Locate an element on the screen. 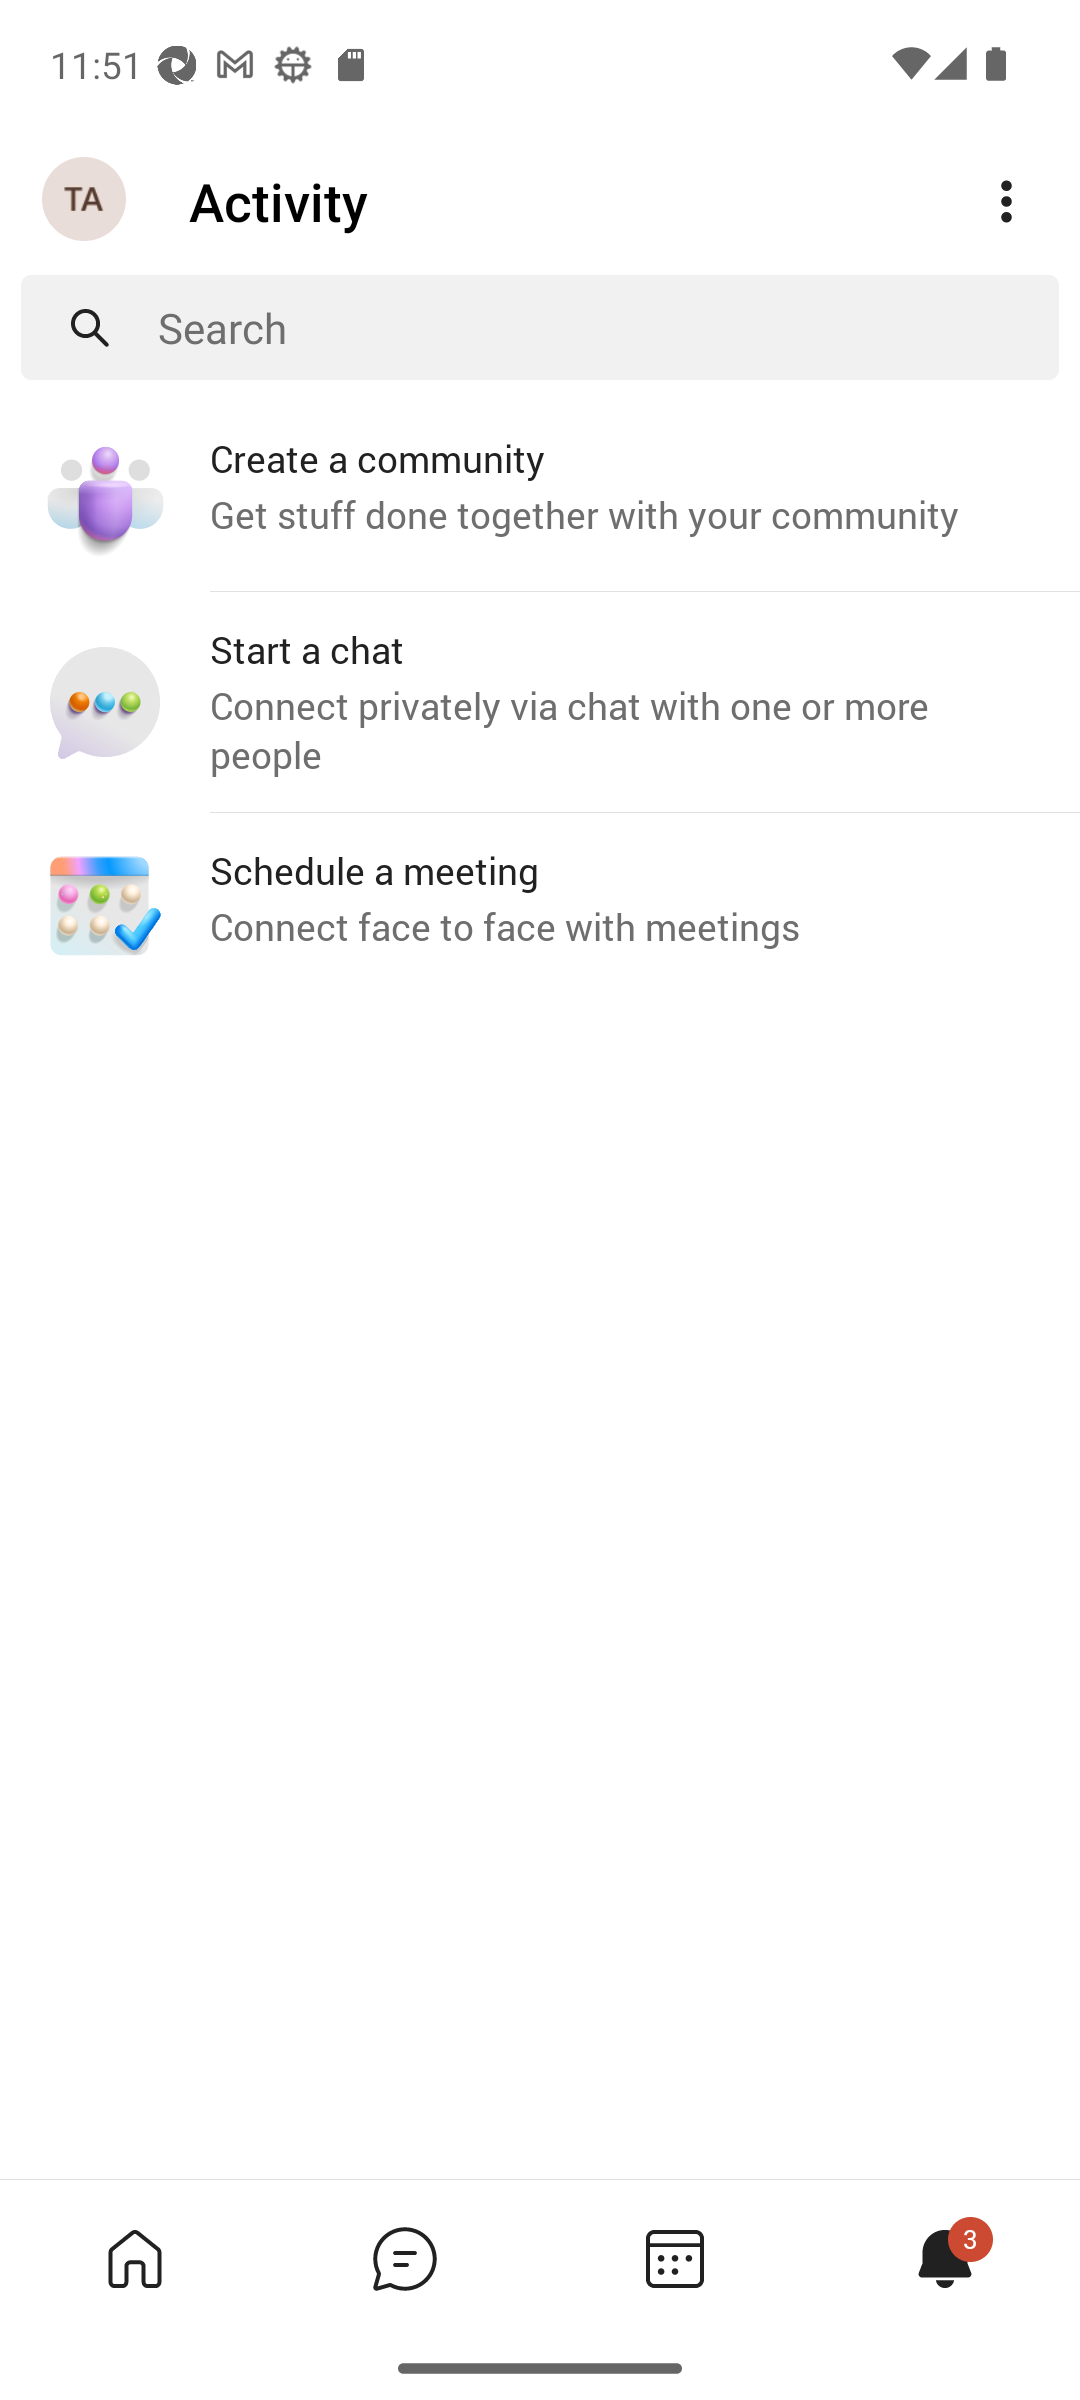 The height and width of the screenshot is (2400, 1080). Navigation is located at coordinates (86, 200).